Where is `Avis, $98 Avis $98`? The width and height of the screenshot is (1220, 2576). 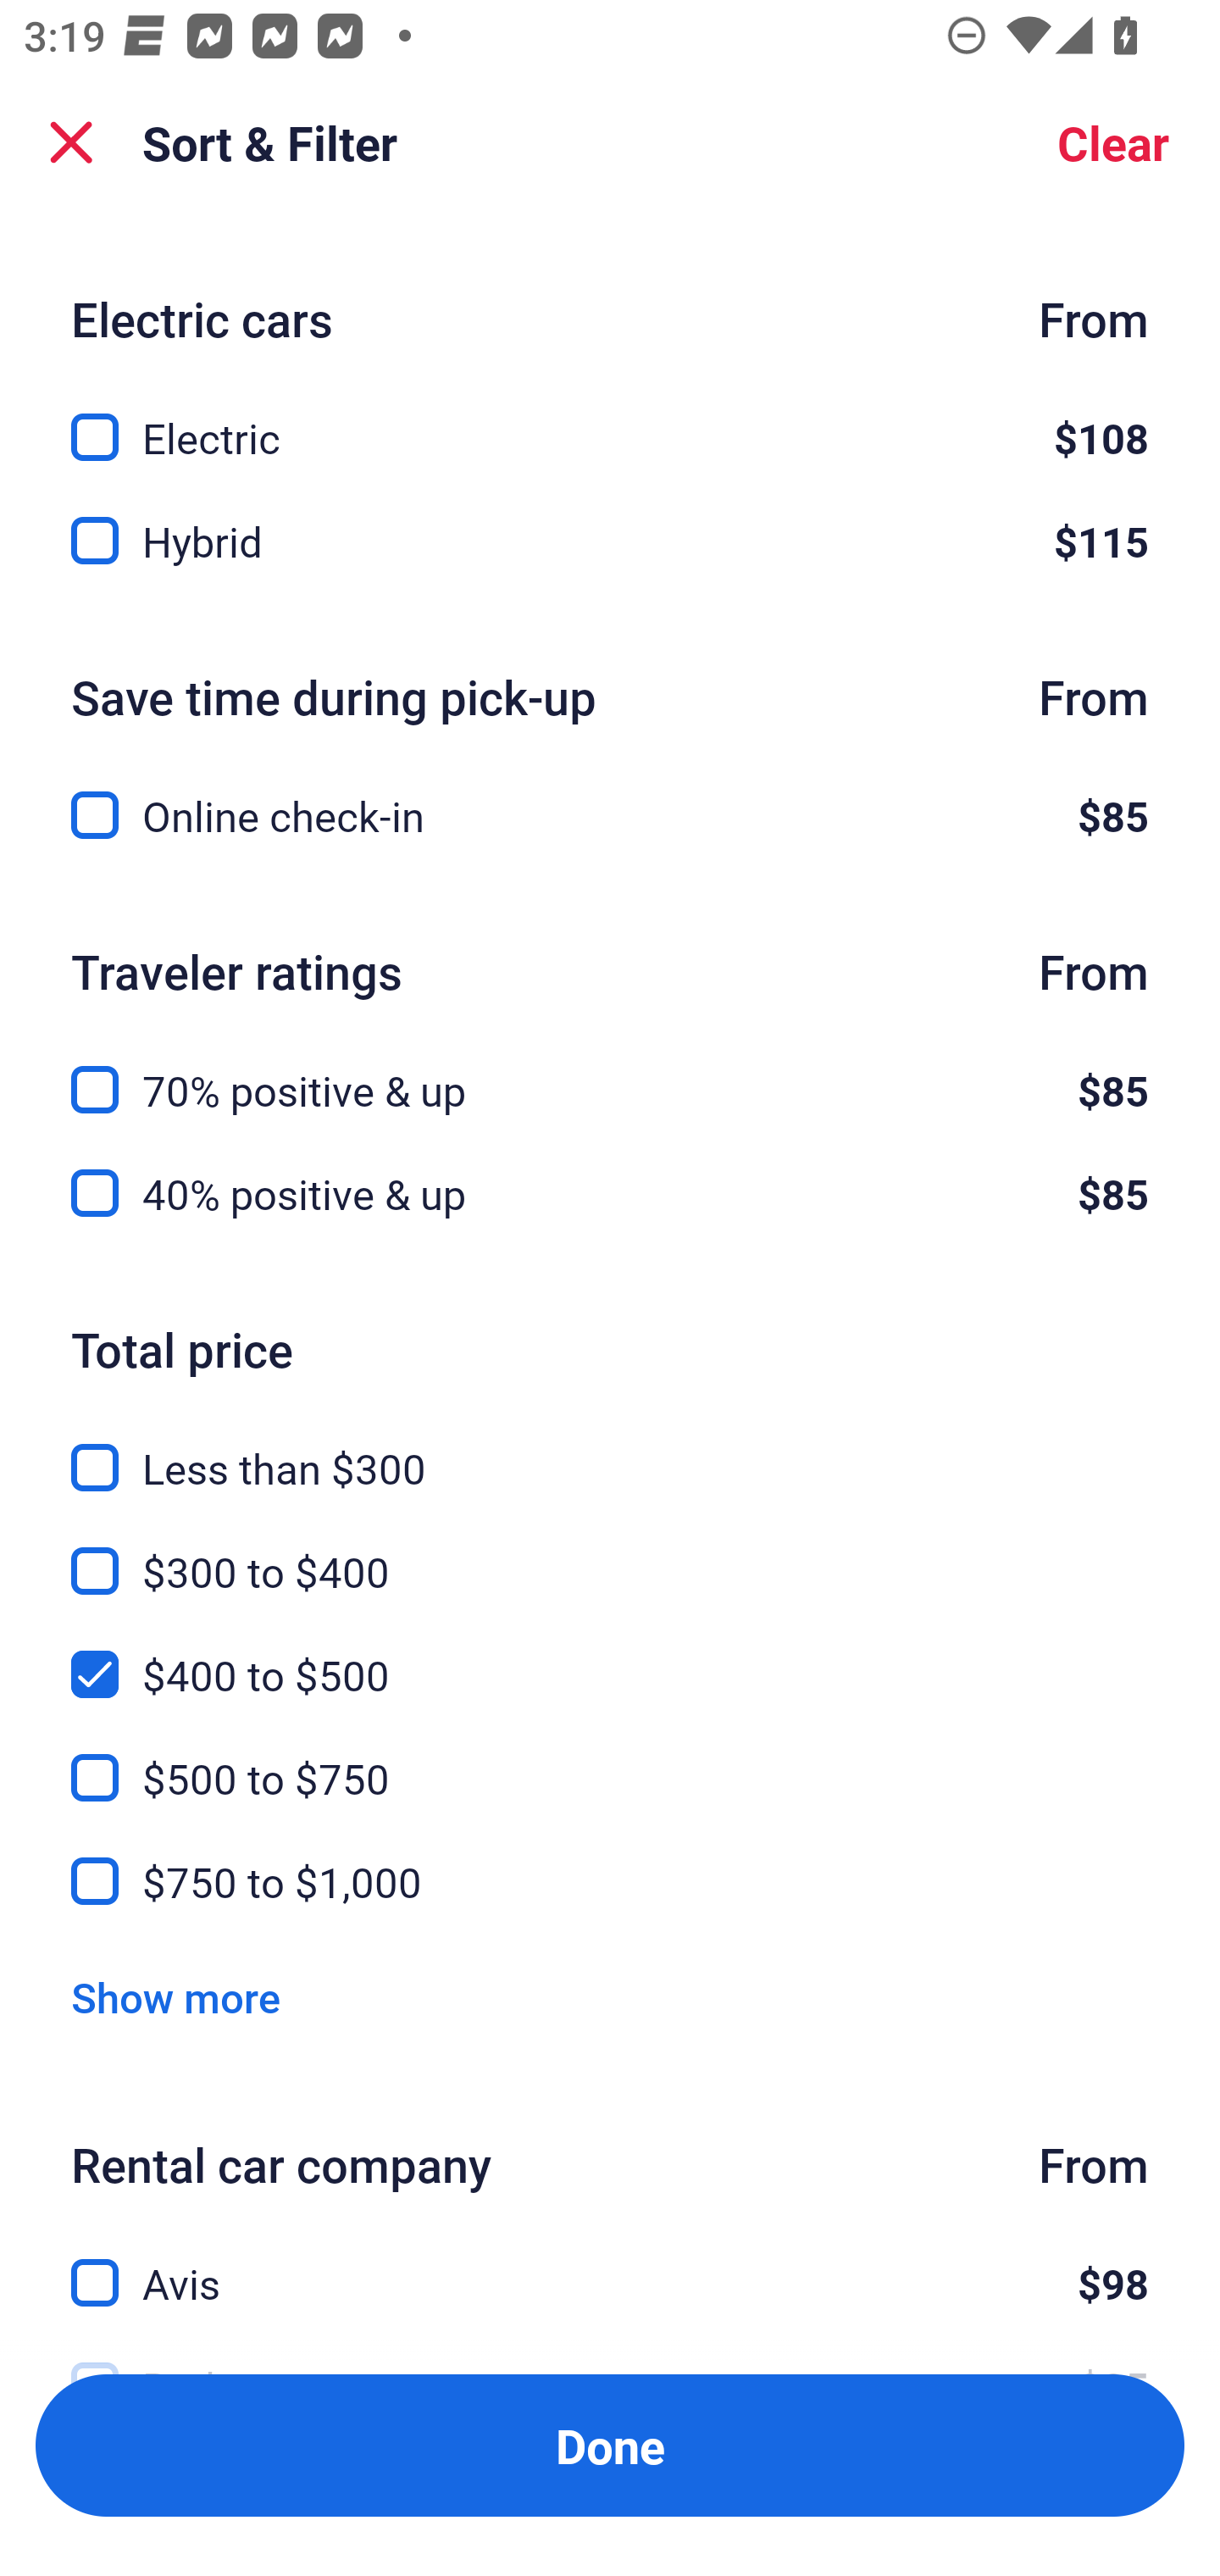 Avis, $98 Avis $98 is located at coordinates (610, 2264).